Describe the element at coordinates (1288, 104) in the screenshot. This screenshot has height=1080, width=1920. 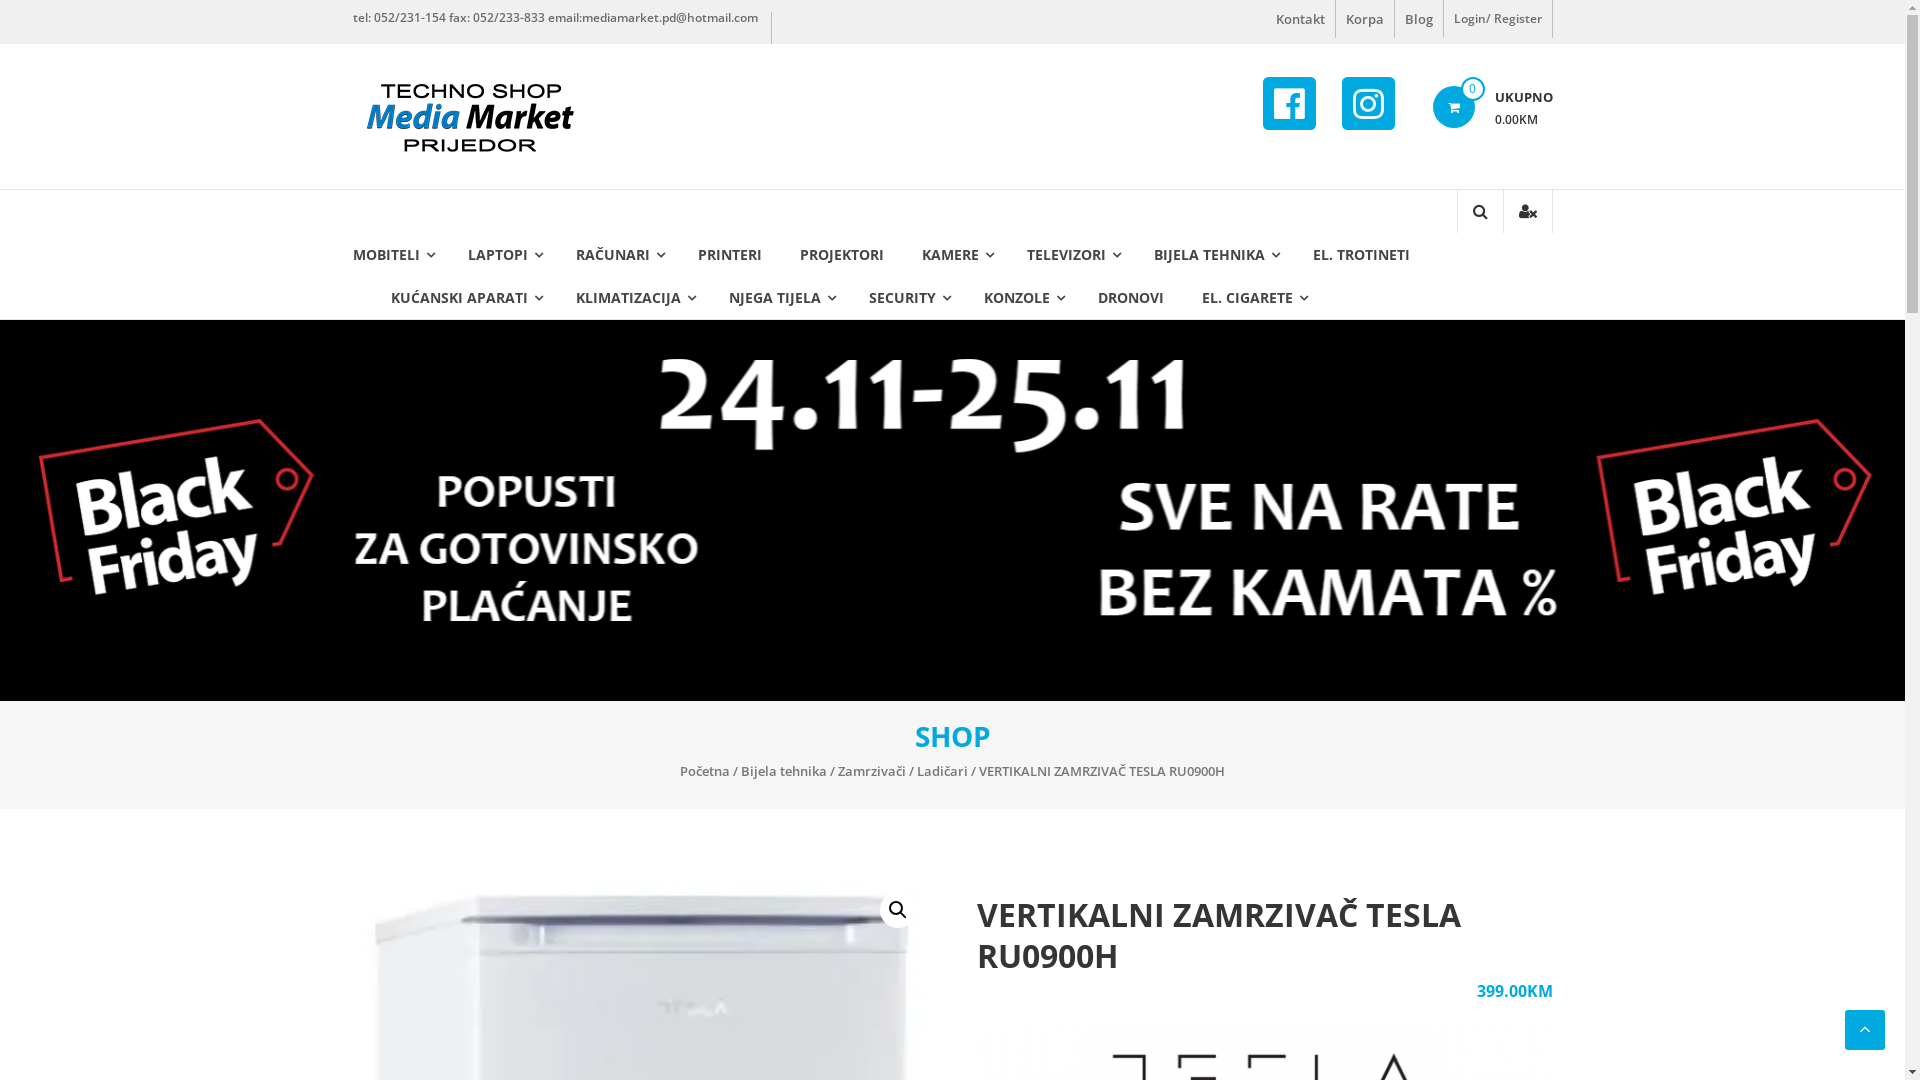
I see `Facebook` at that location.